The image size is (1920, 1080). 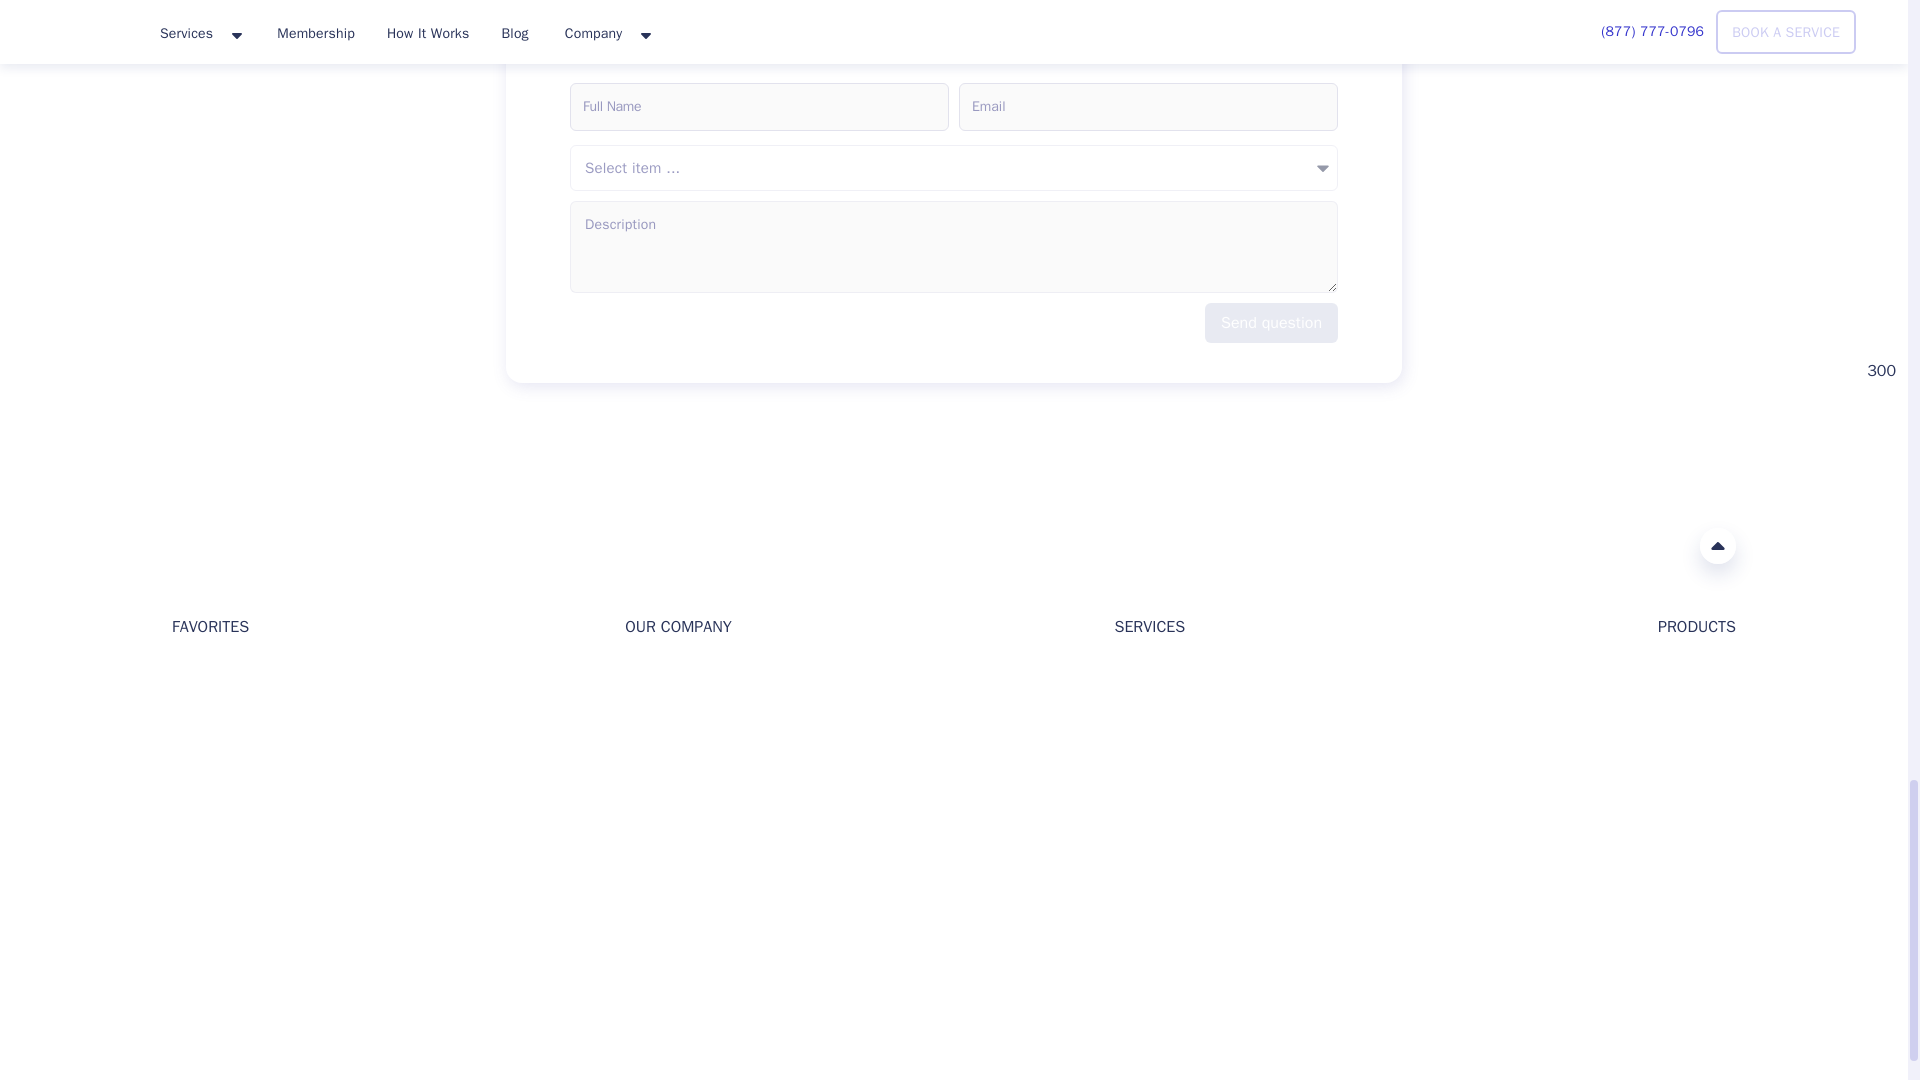 I want to click on Welcome, so click(x=201, y=675).